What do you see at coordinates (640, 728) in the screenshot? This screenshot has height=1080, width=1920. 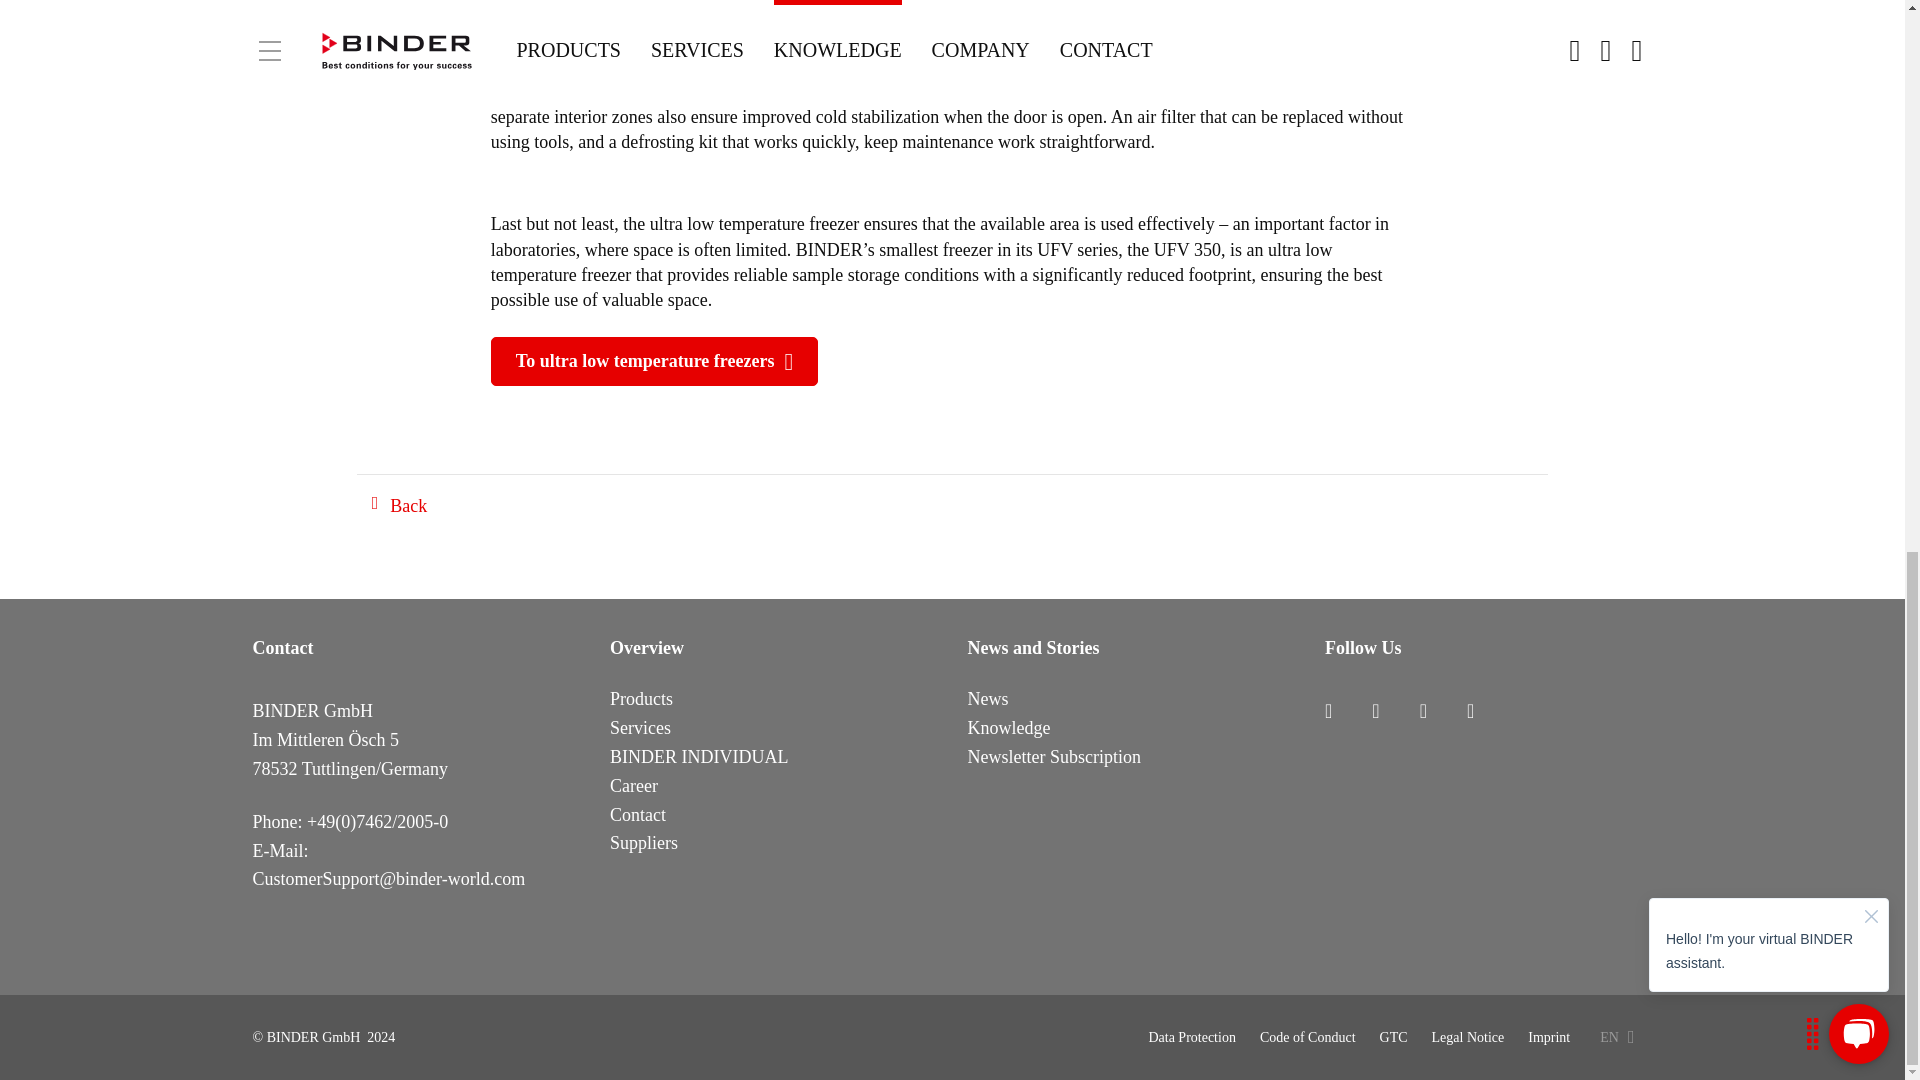 I see `Services` at bounding box center [640, 728].